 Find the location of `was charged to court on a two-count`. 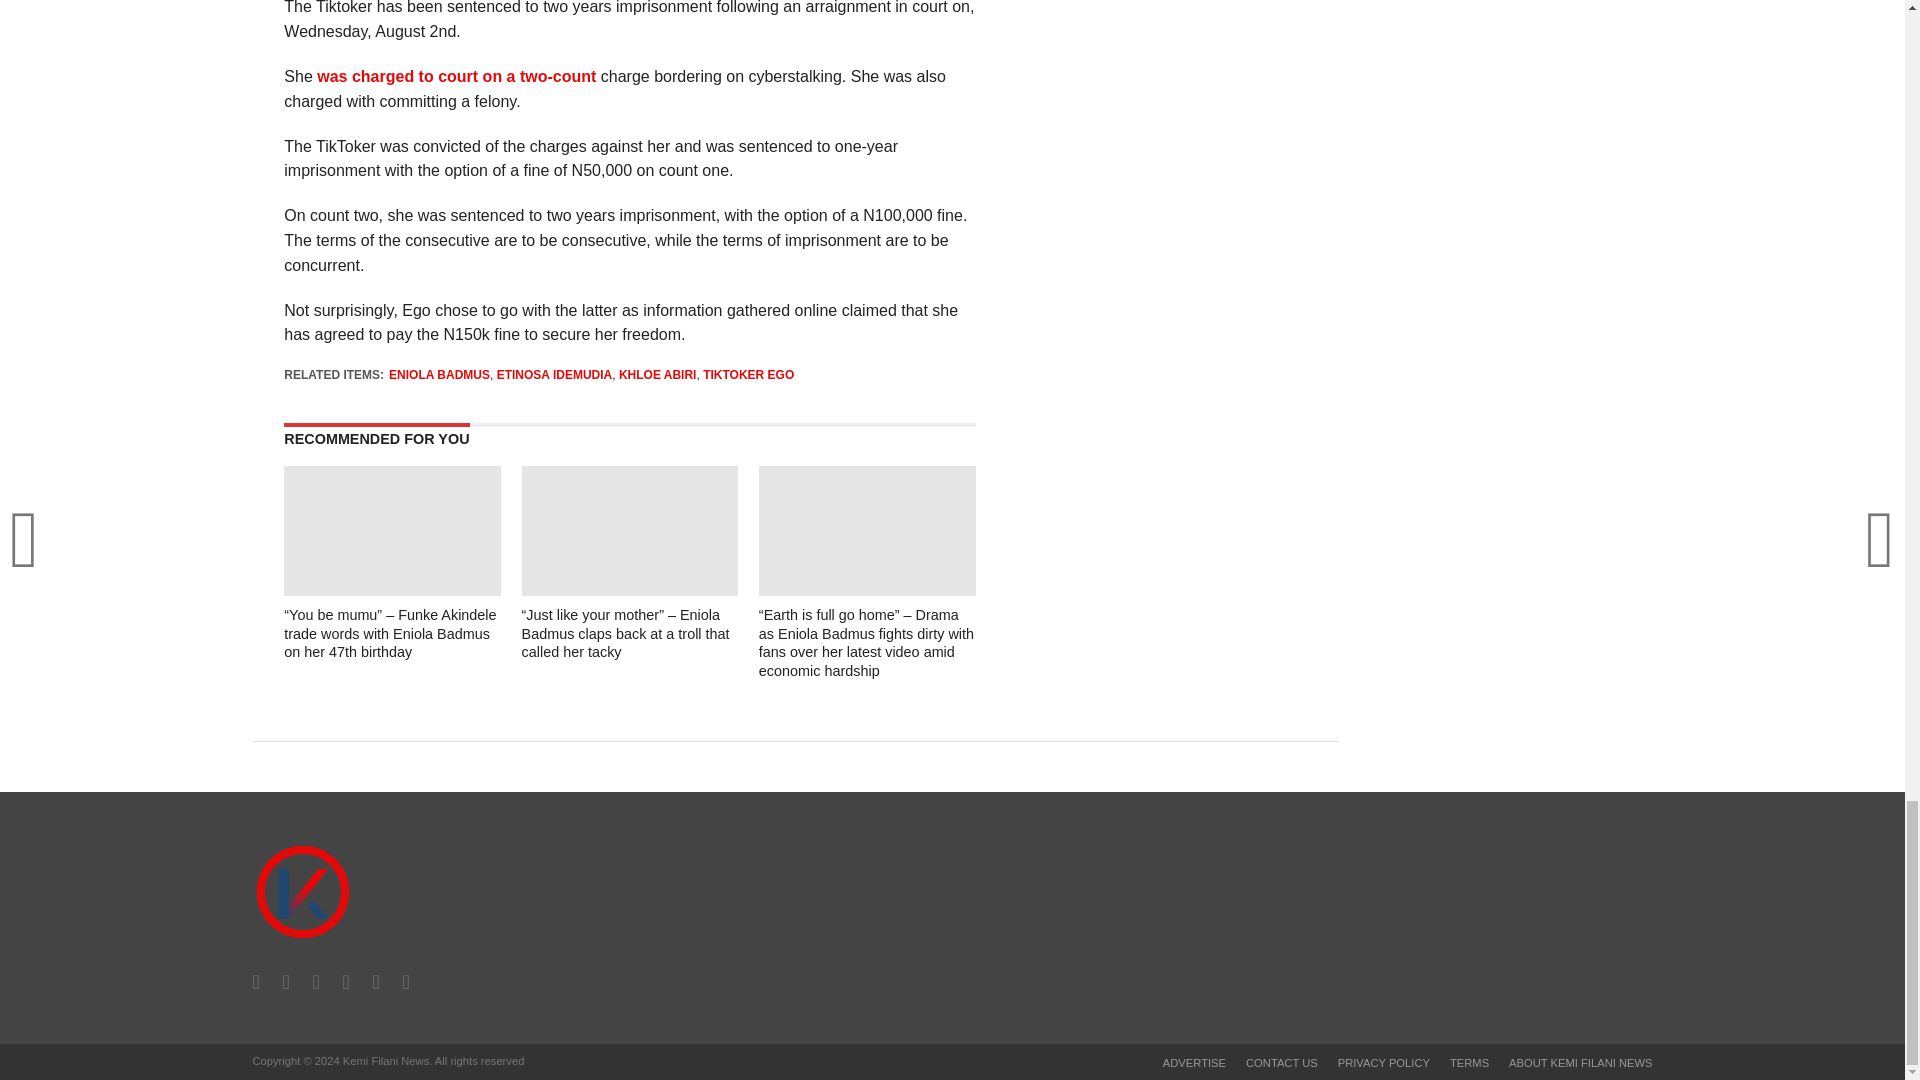

was charged to court on a two-count is located at coordinates (458, 76).